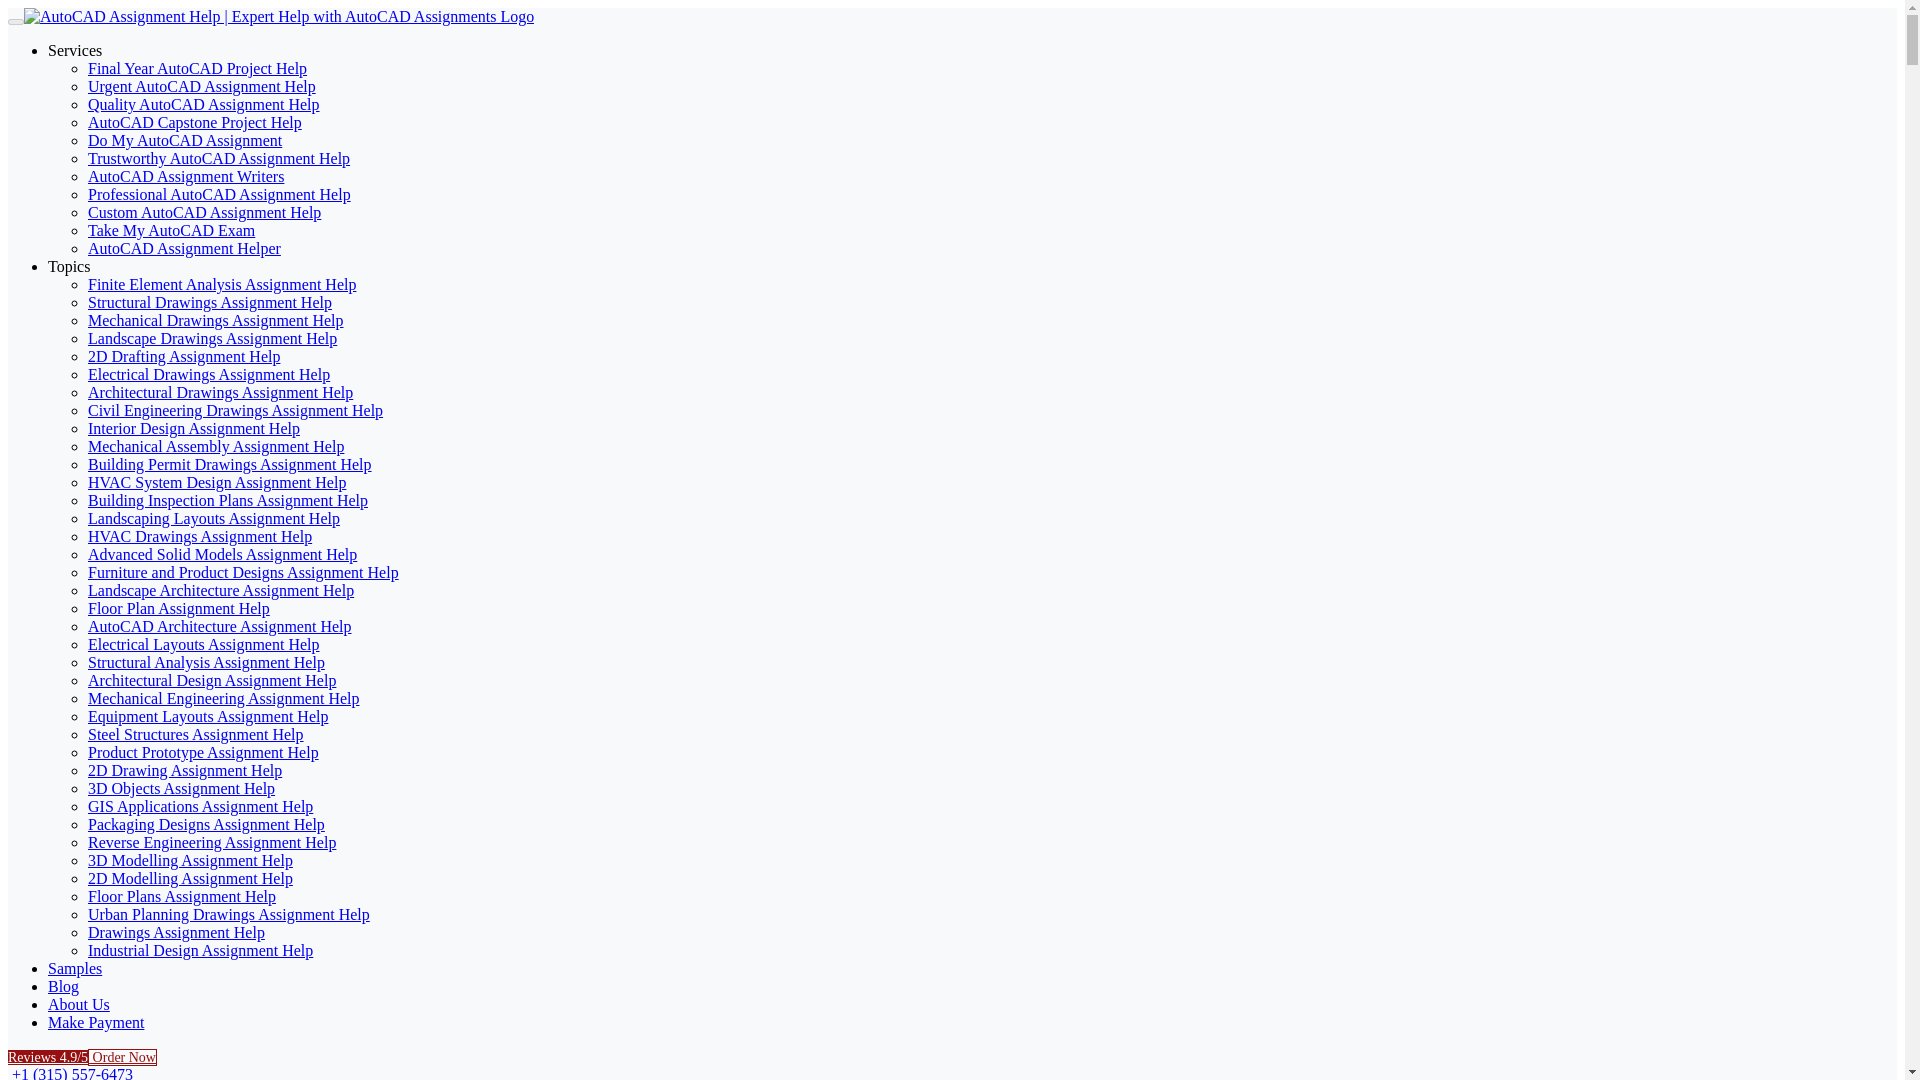  Describe the element at coordinates (224, 698) in the screenshot. I see `Mechanical Engineering Assignment Help` at that location.